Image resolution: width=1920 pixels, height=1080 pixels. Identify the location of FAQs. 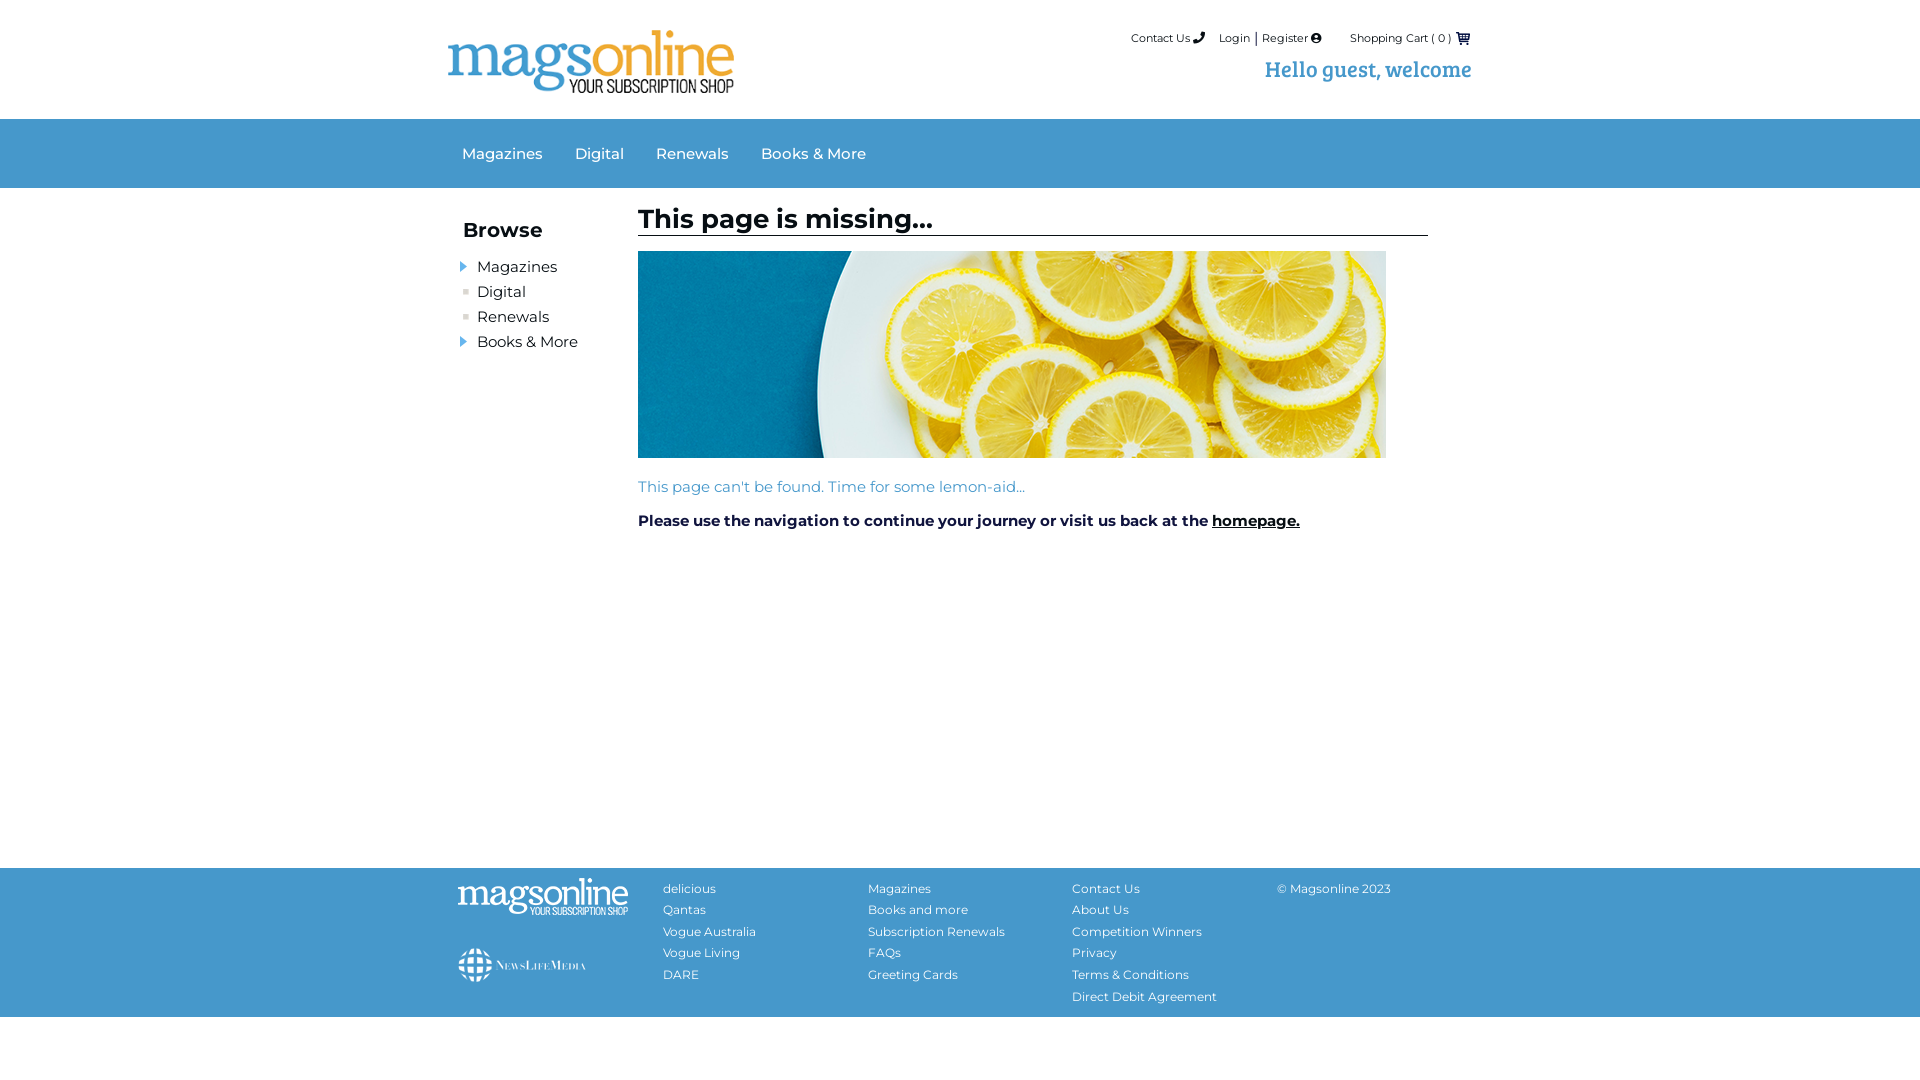
(884, 952).